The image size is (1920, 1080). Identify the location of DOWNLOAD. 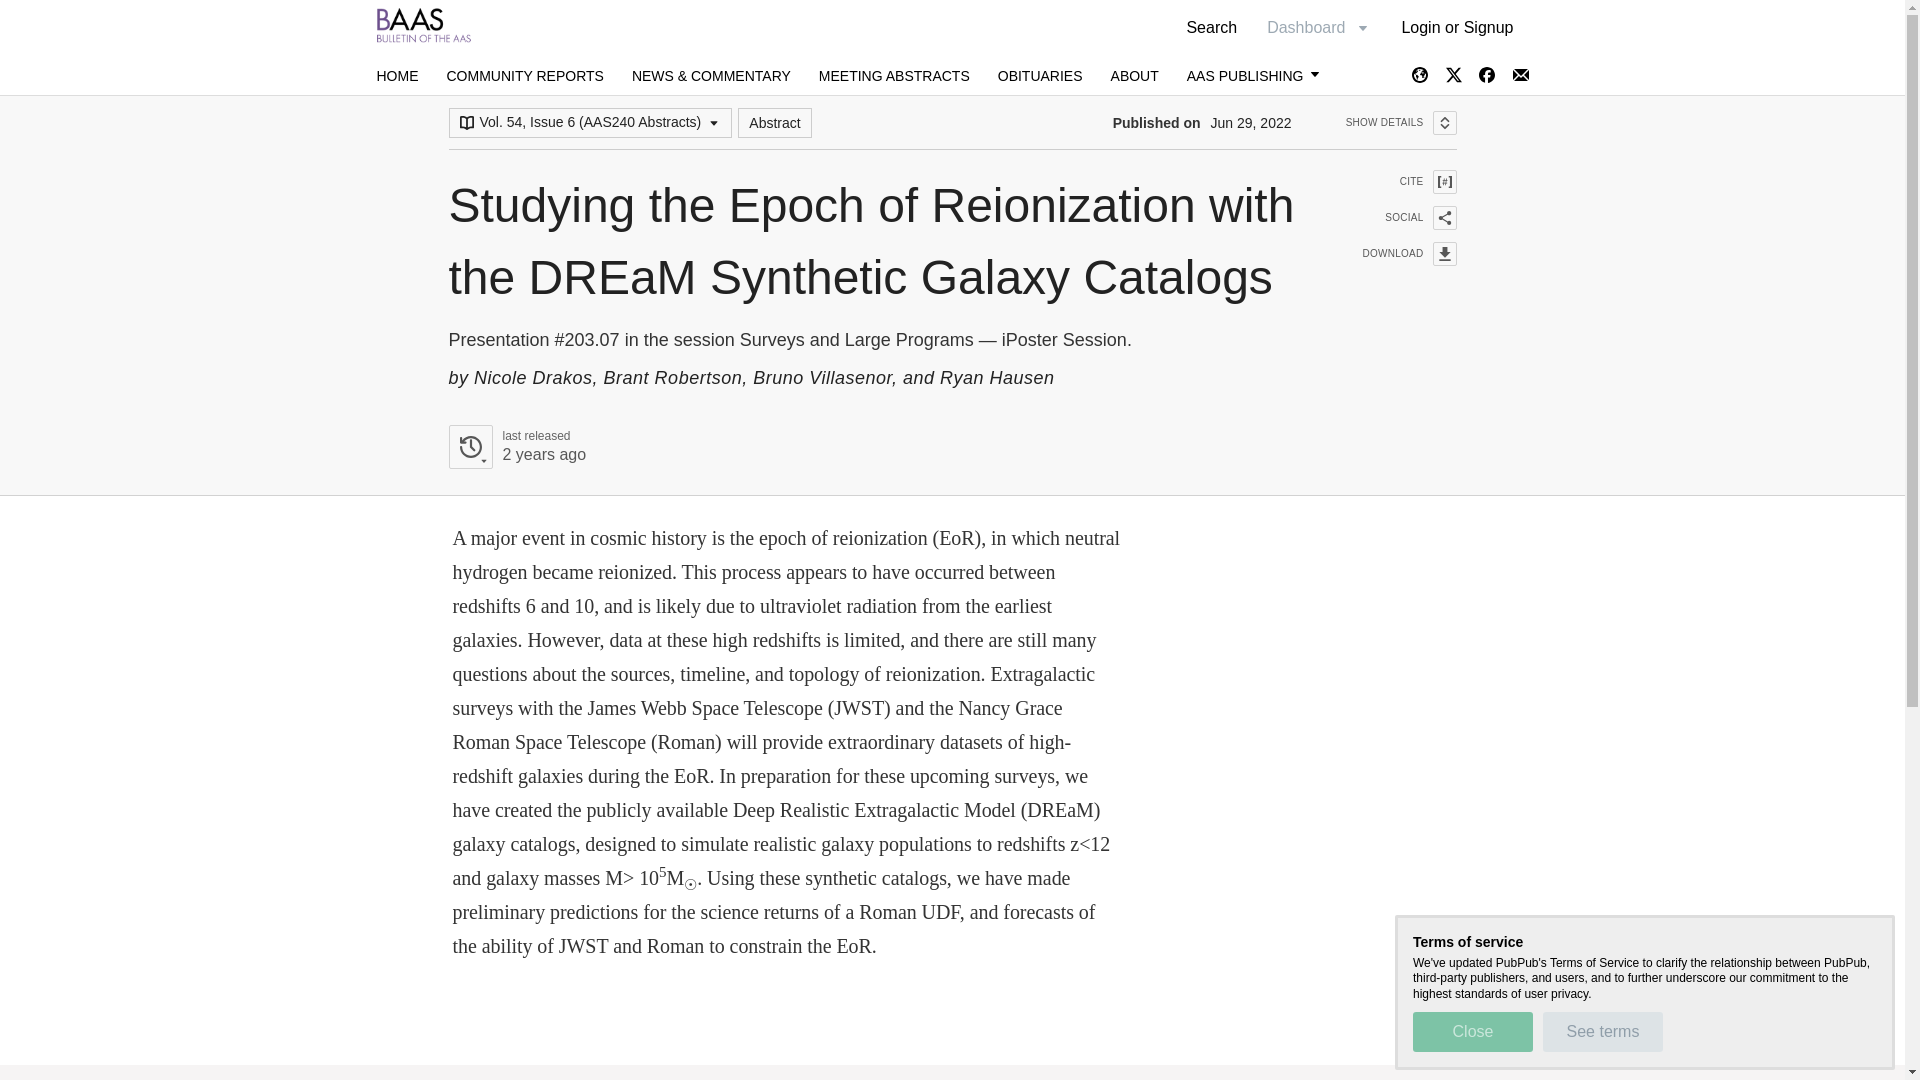
(774, 123).